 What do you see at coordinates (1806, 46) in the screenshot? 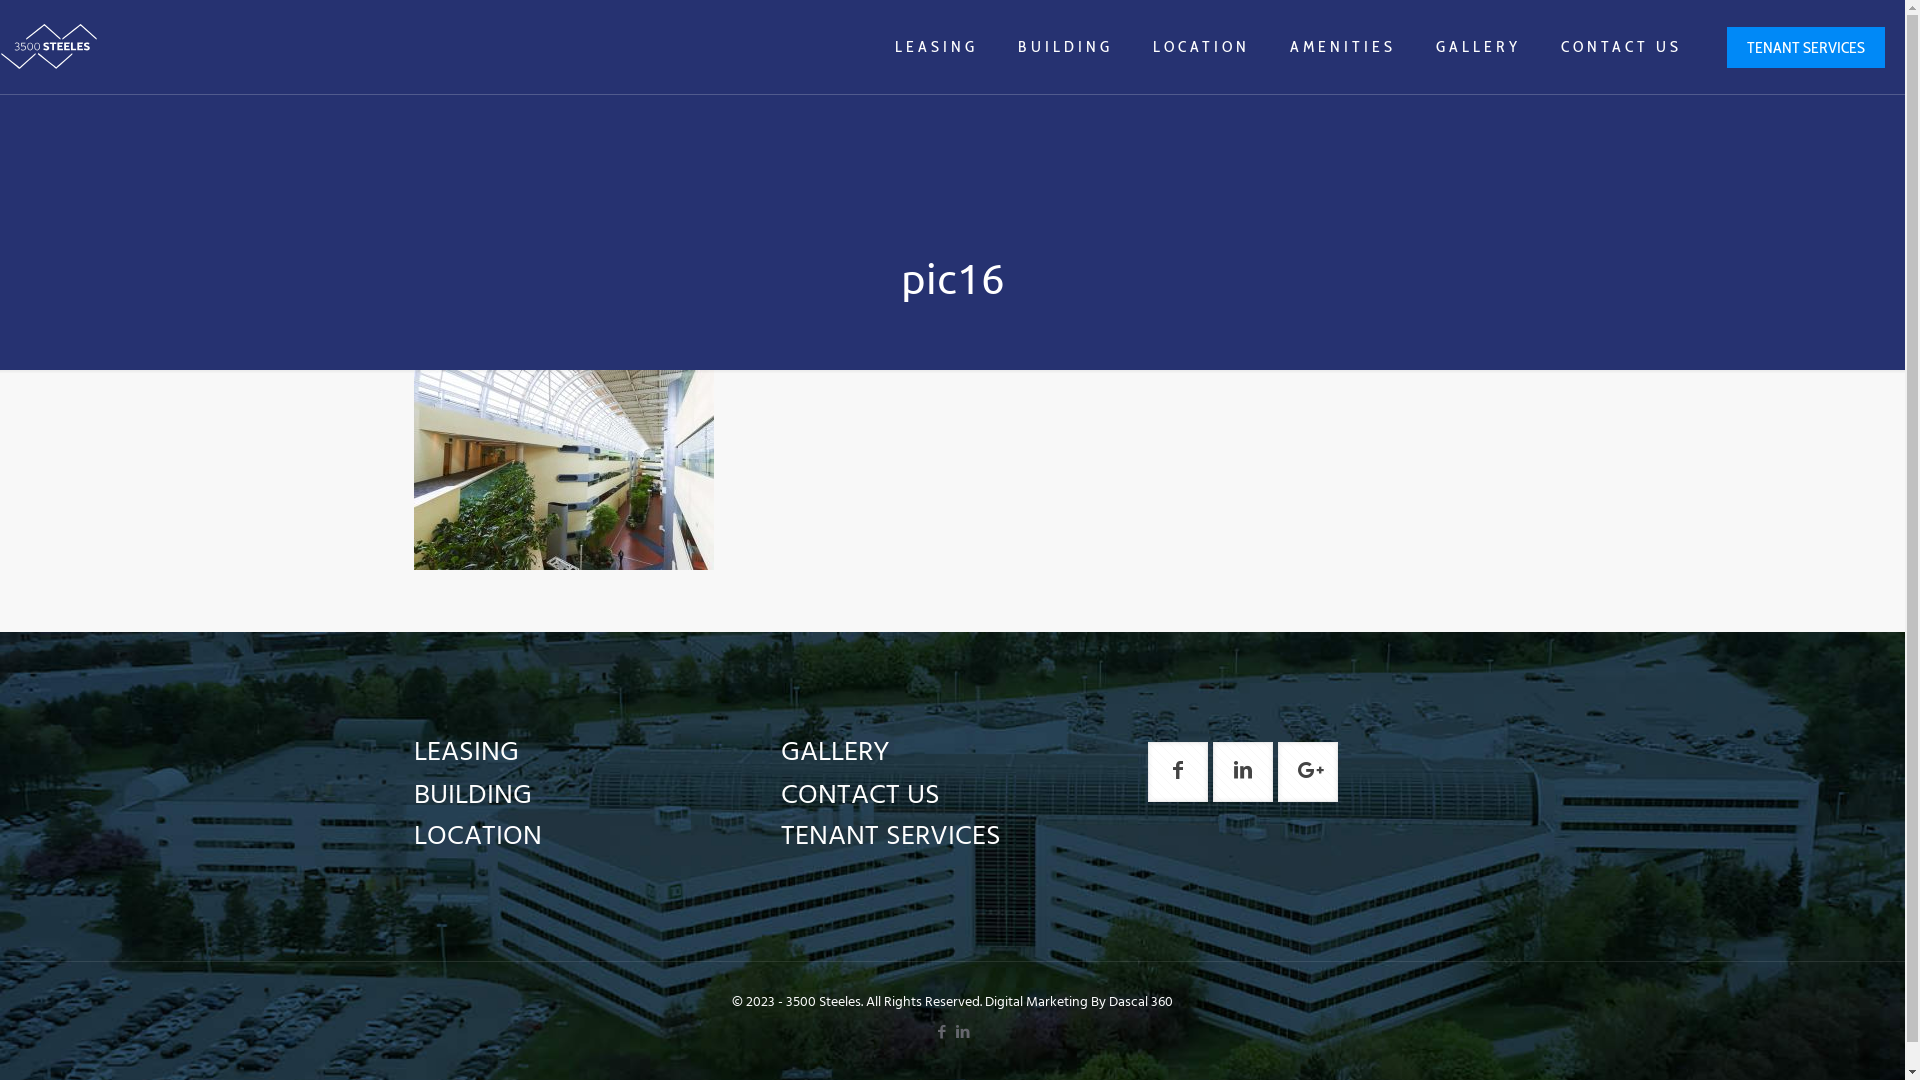
I see `TENANT SERVICES` at bounding box center [1806, 46].